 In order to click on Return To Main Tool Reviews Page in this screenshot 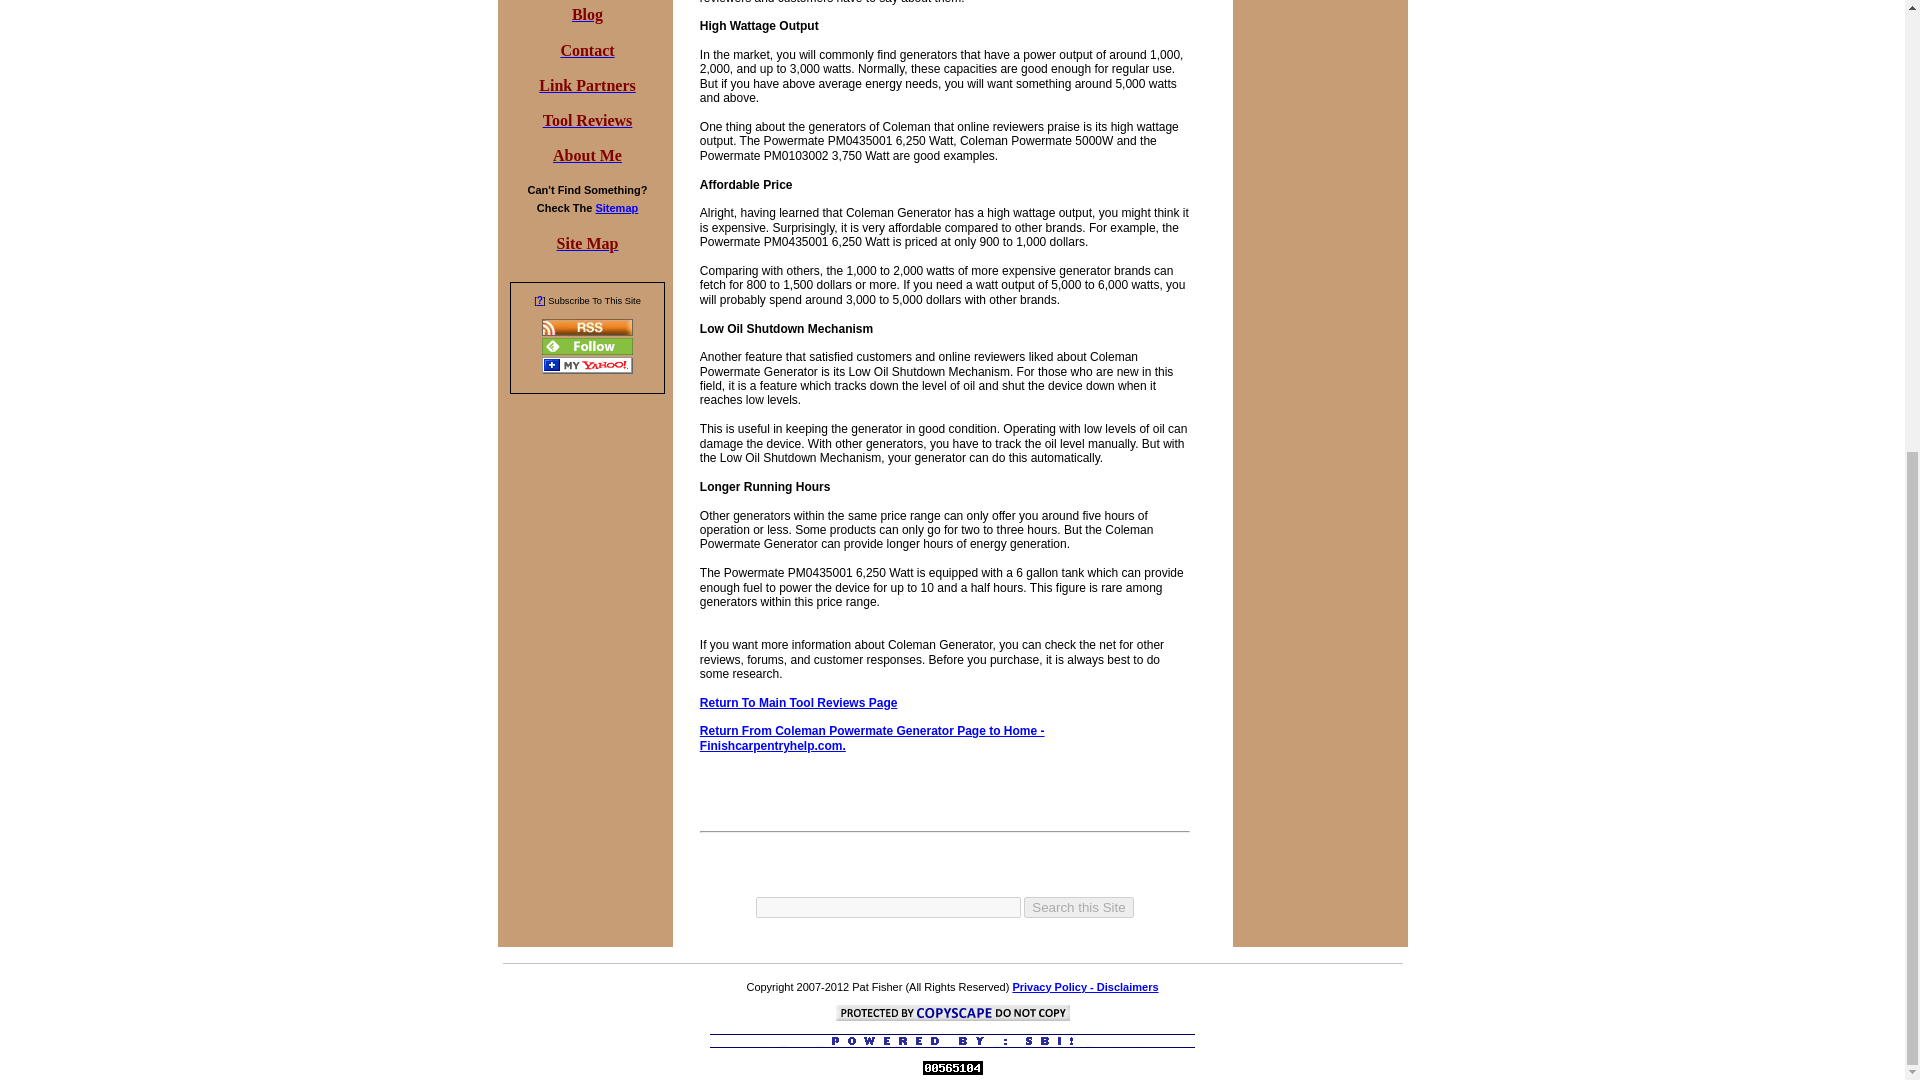, I will do `click(799, 702)`.